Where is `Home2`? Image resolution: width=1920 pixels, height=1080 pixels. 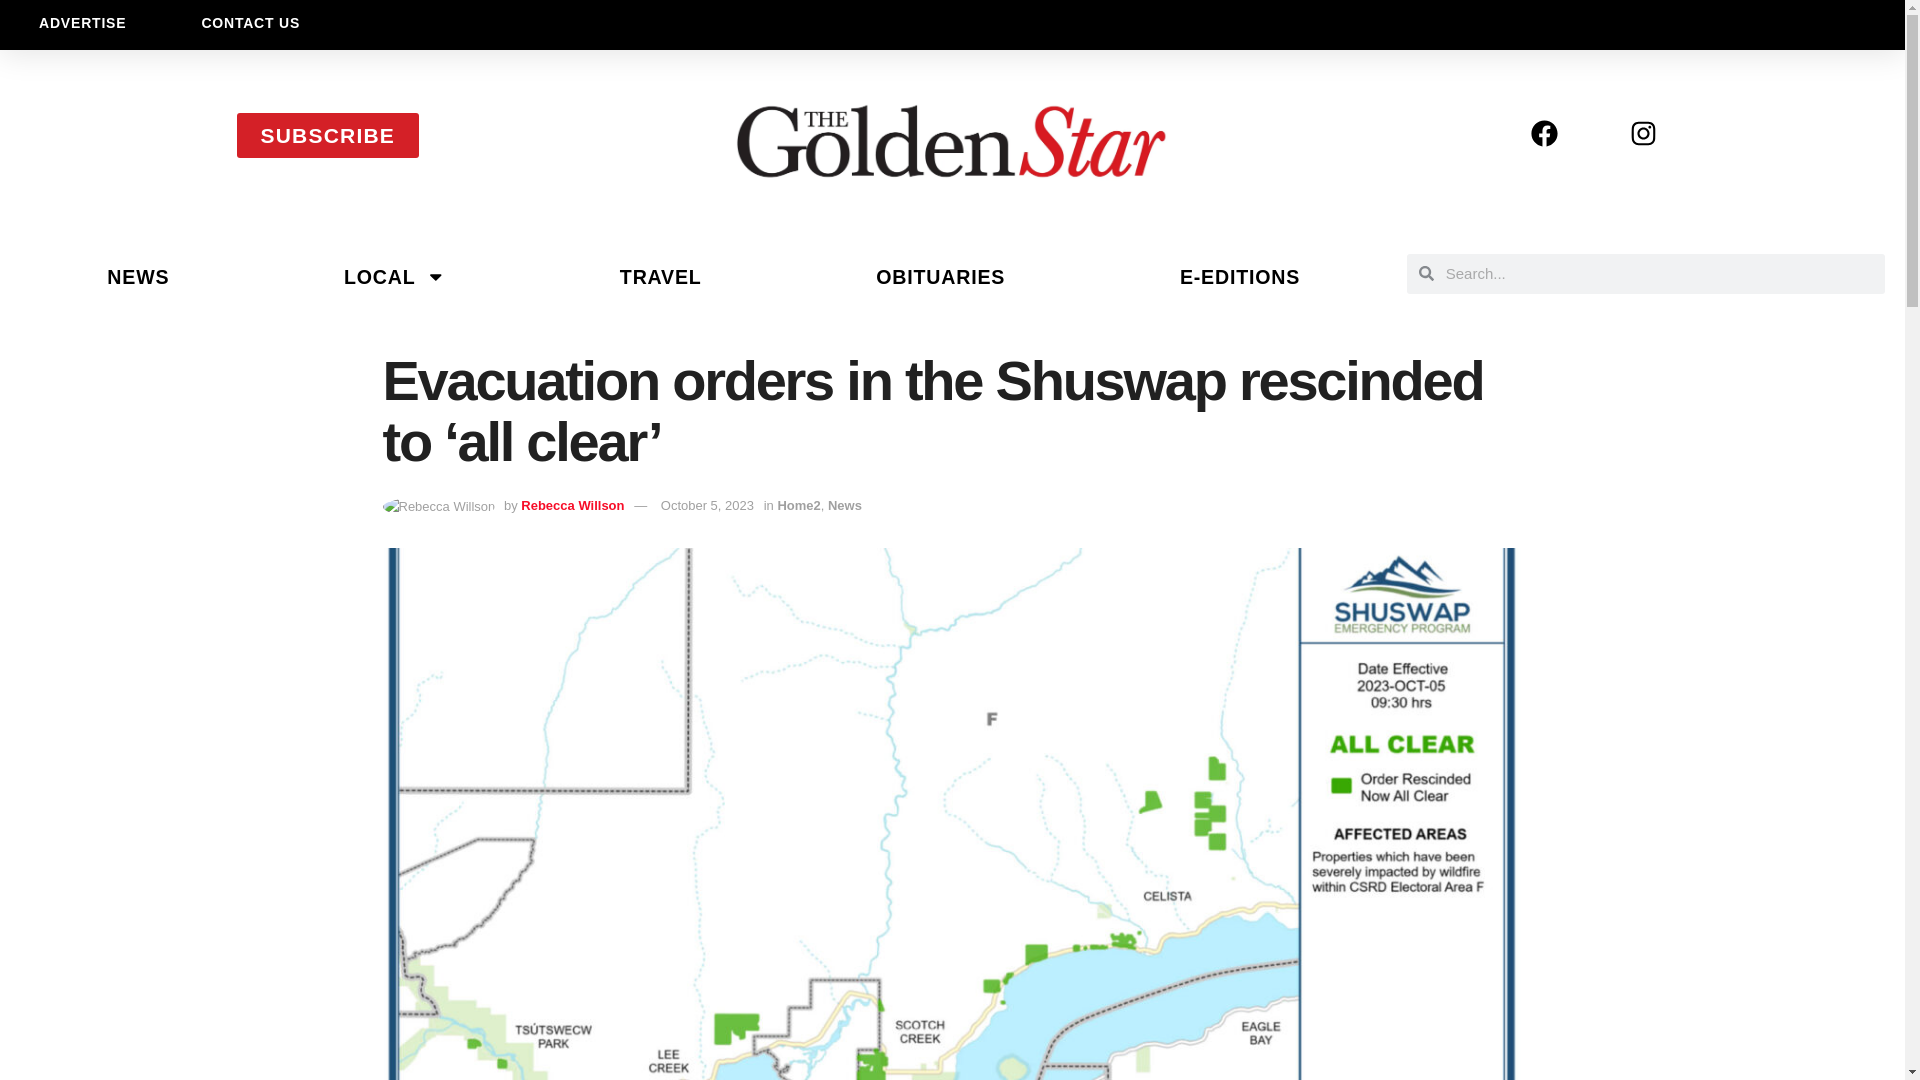
Home2 is located at coordinates (798, 505).